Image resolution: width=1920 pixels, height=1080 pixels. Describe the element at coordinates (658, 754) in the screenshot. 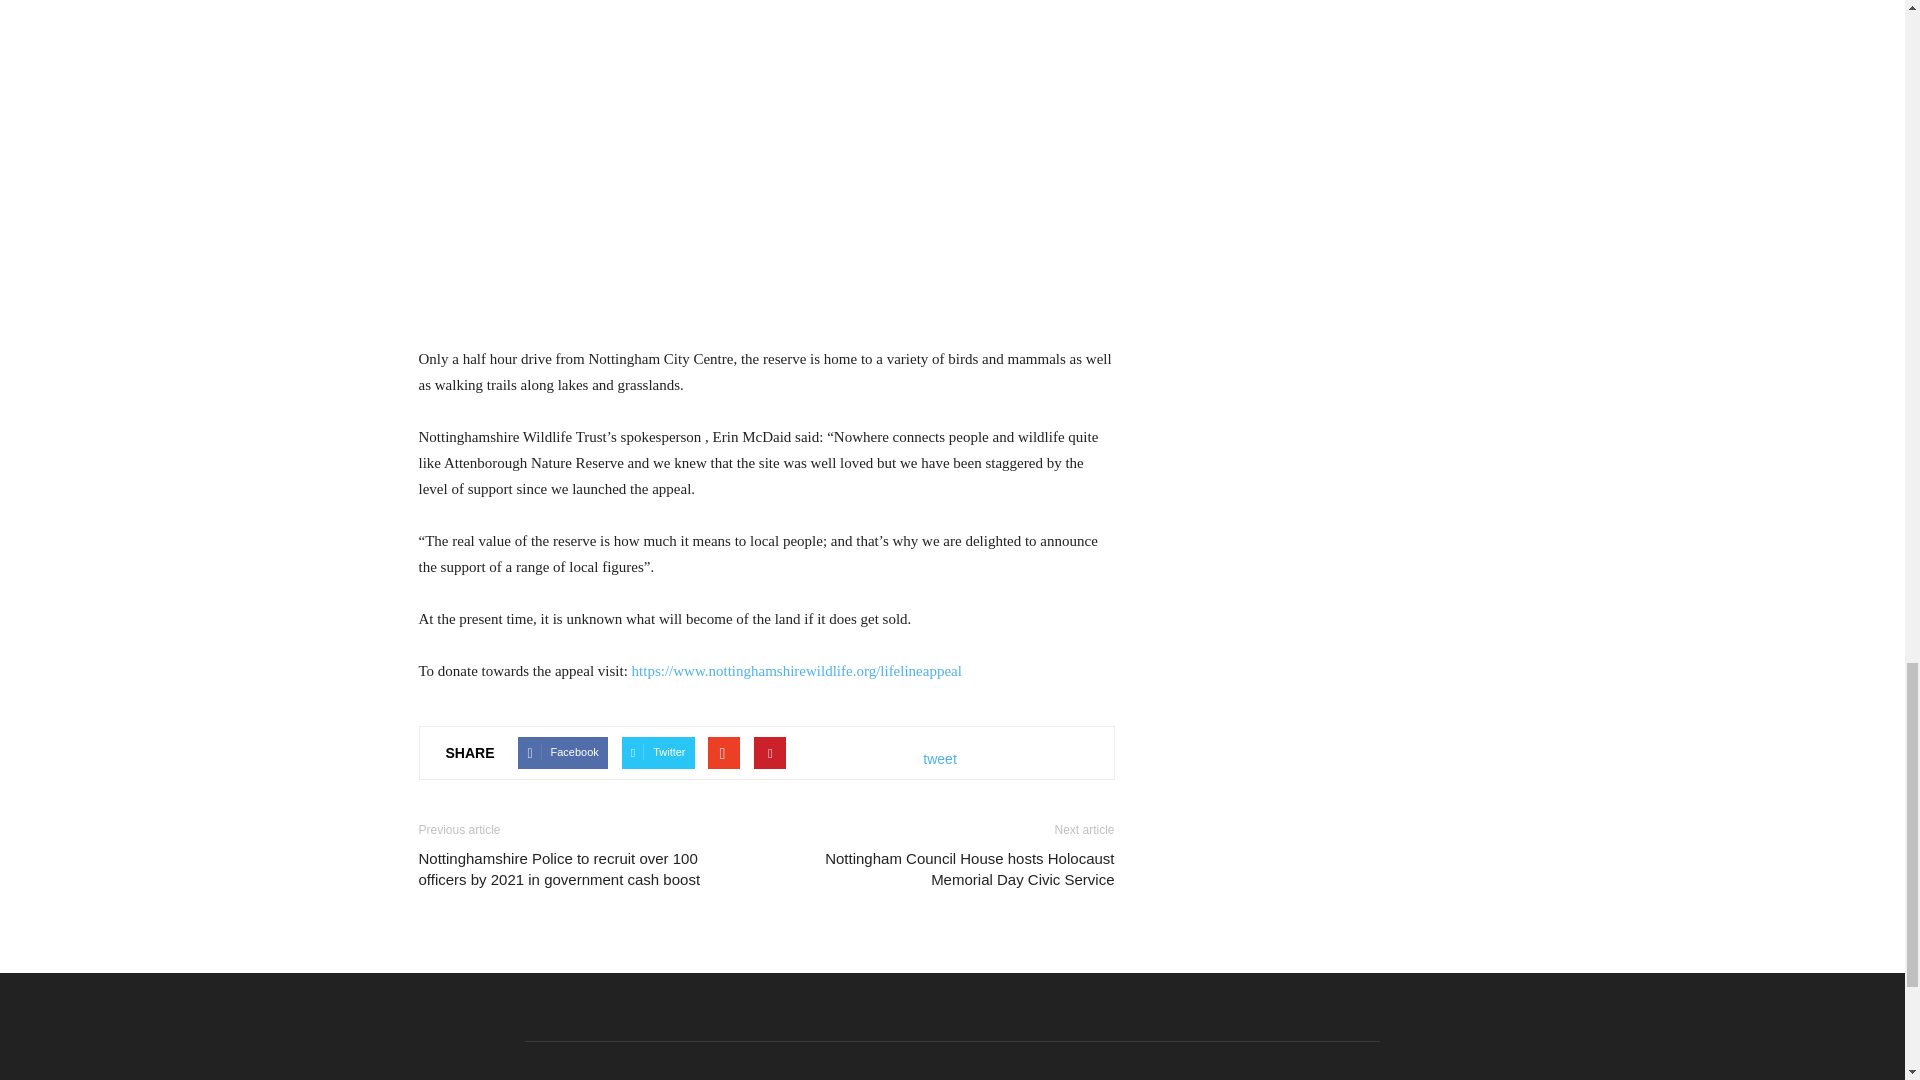

I see `Twitter` at that location.